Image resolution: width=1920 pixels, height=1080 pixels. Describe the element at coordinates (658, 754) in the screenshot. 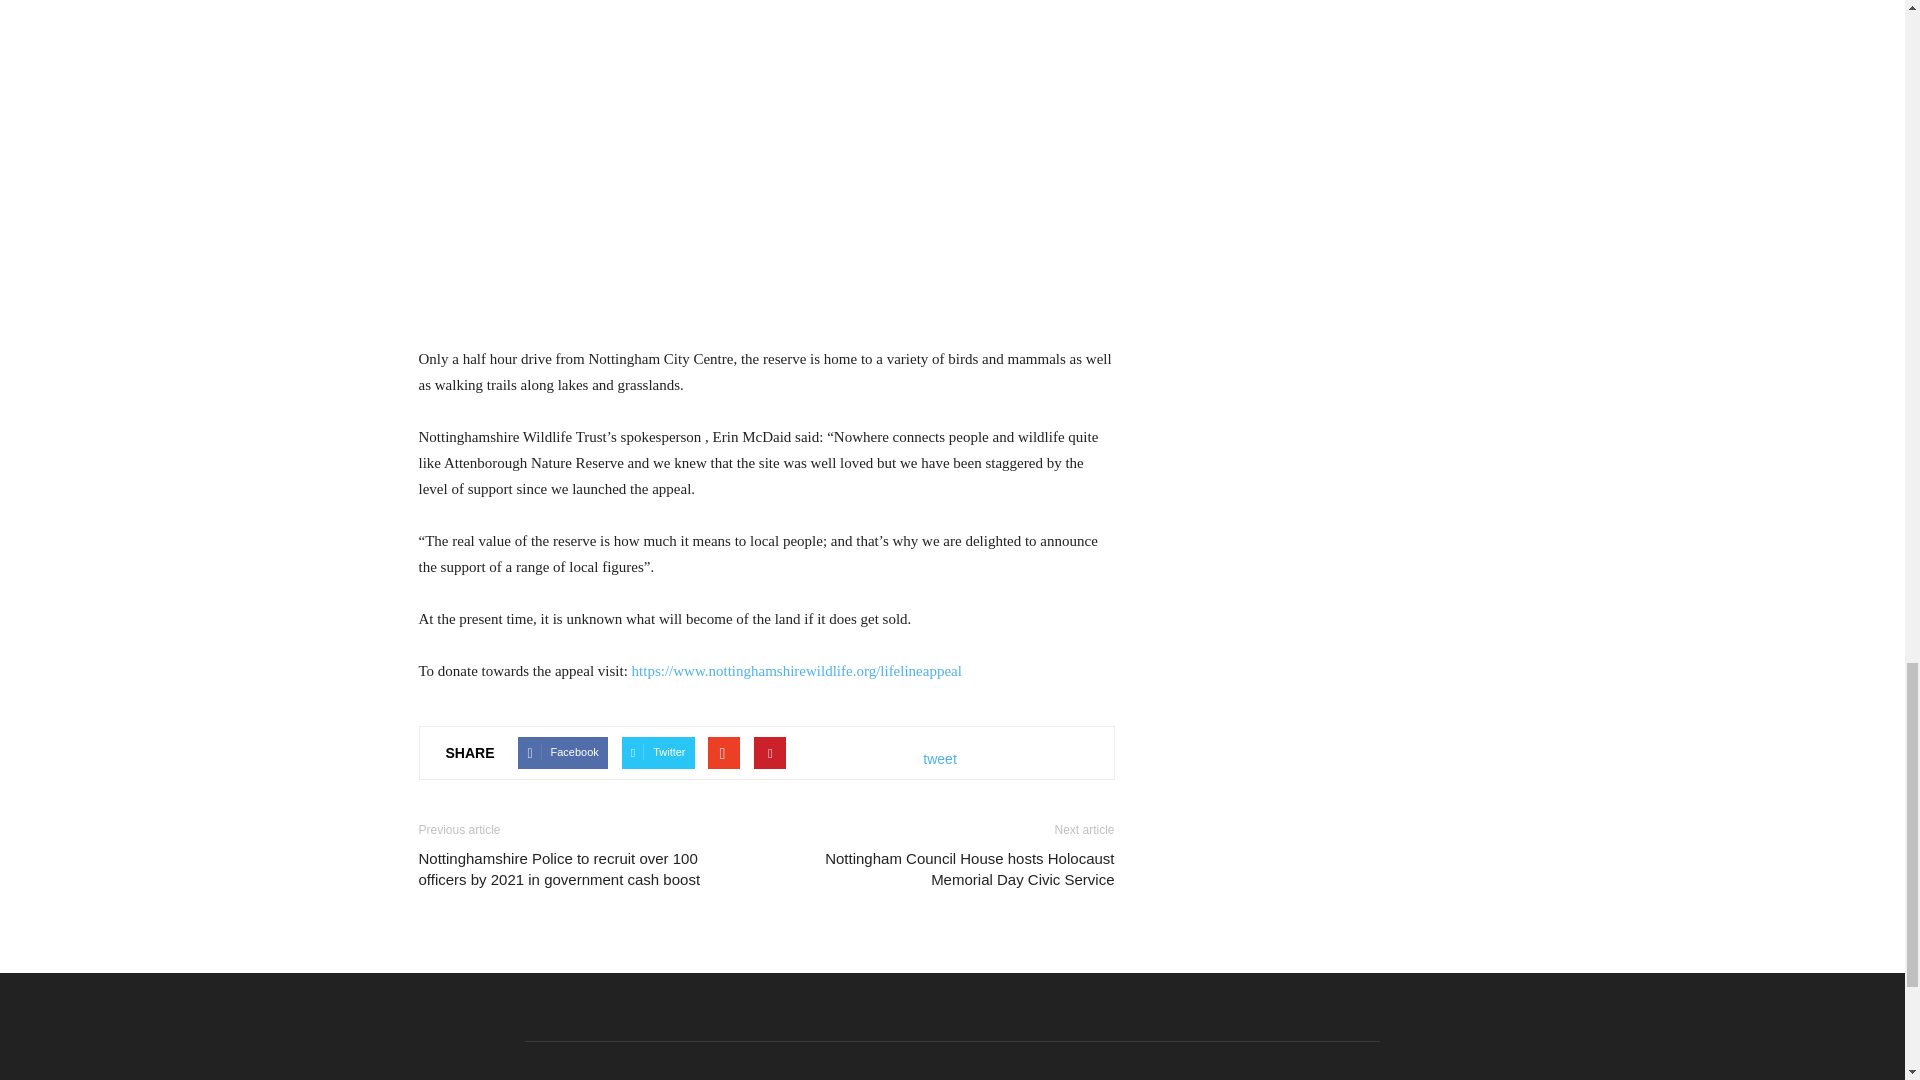

I see `Twitter` at that location.